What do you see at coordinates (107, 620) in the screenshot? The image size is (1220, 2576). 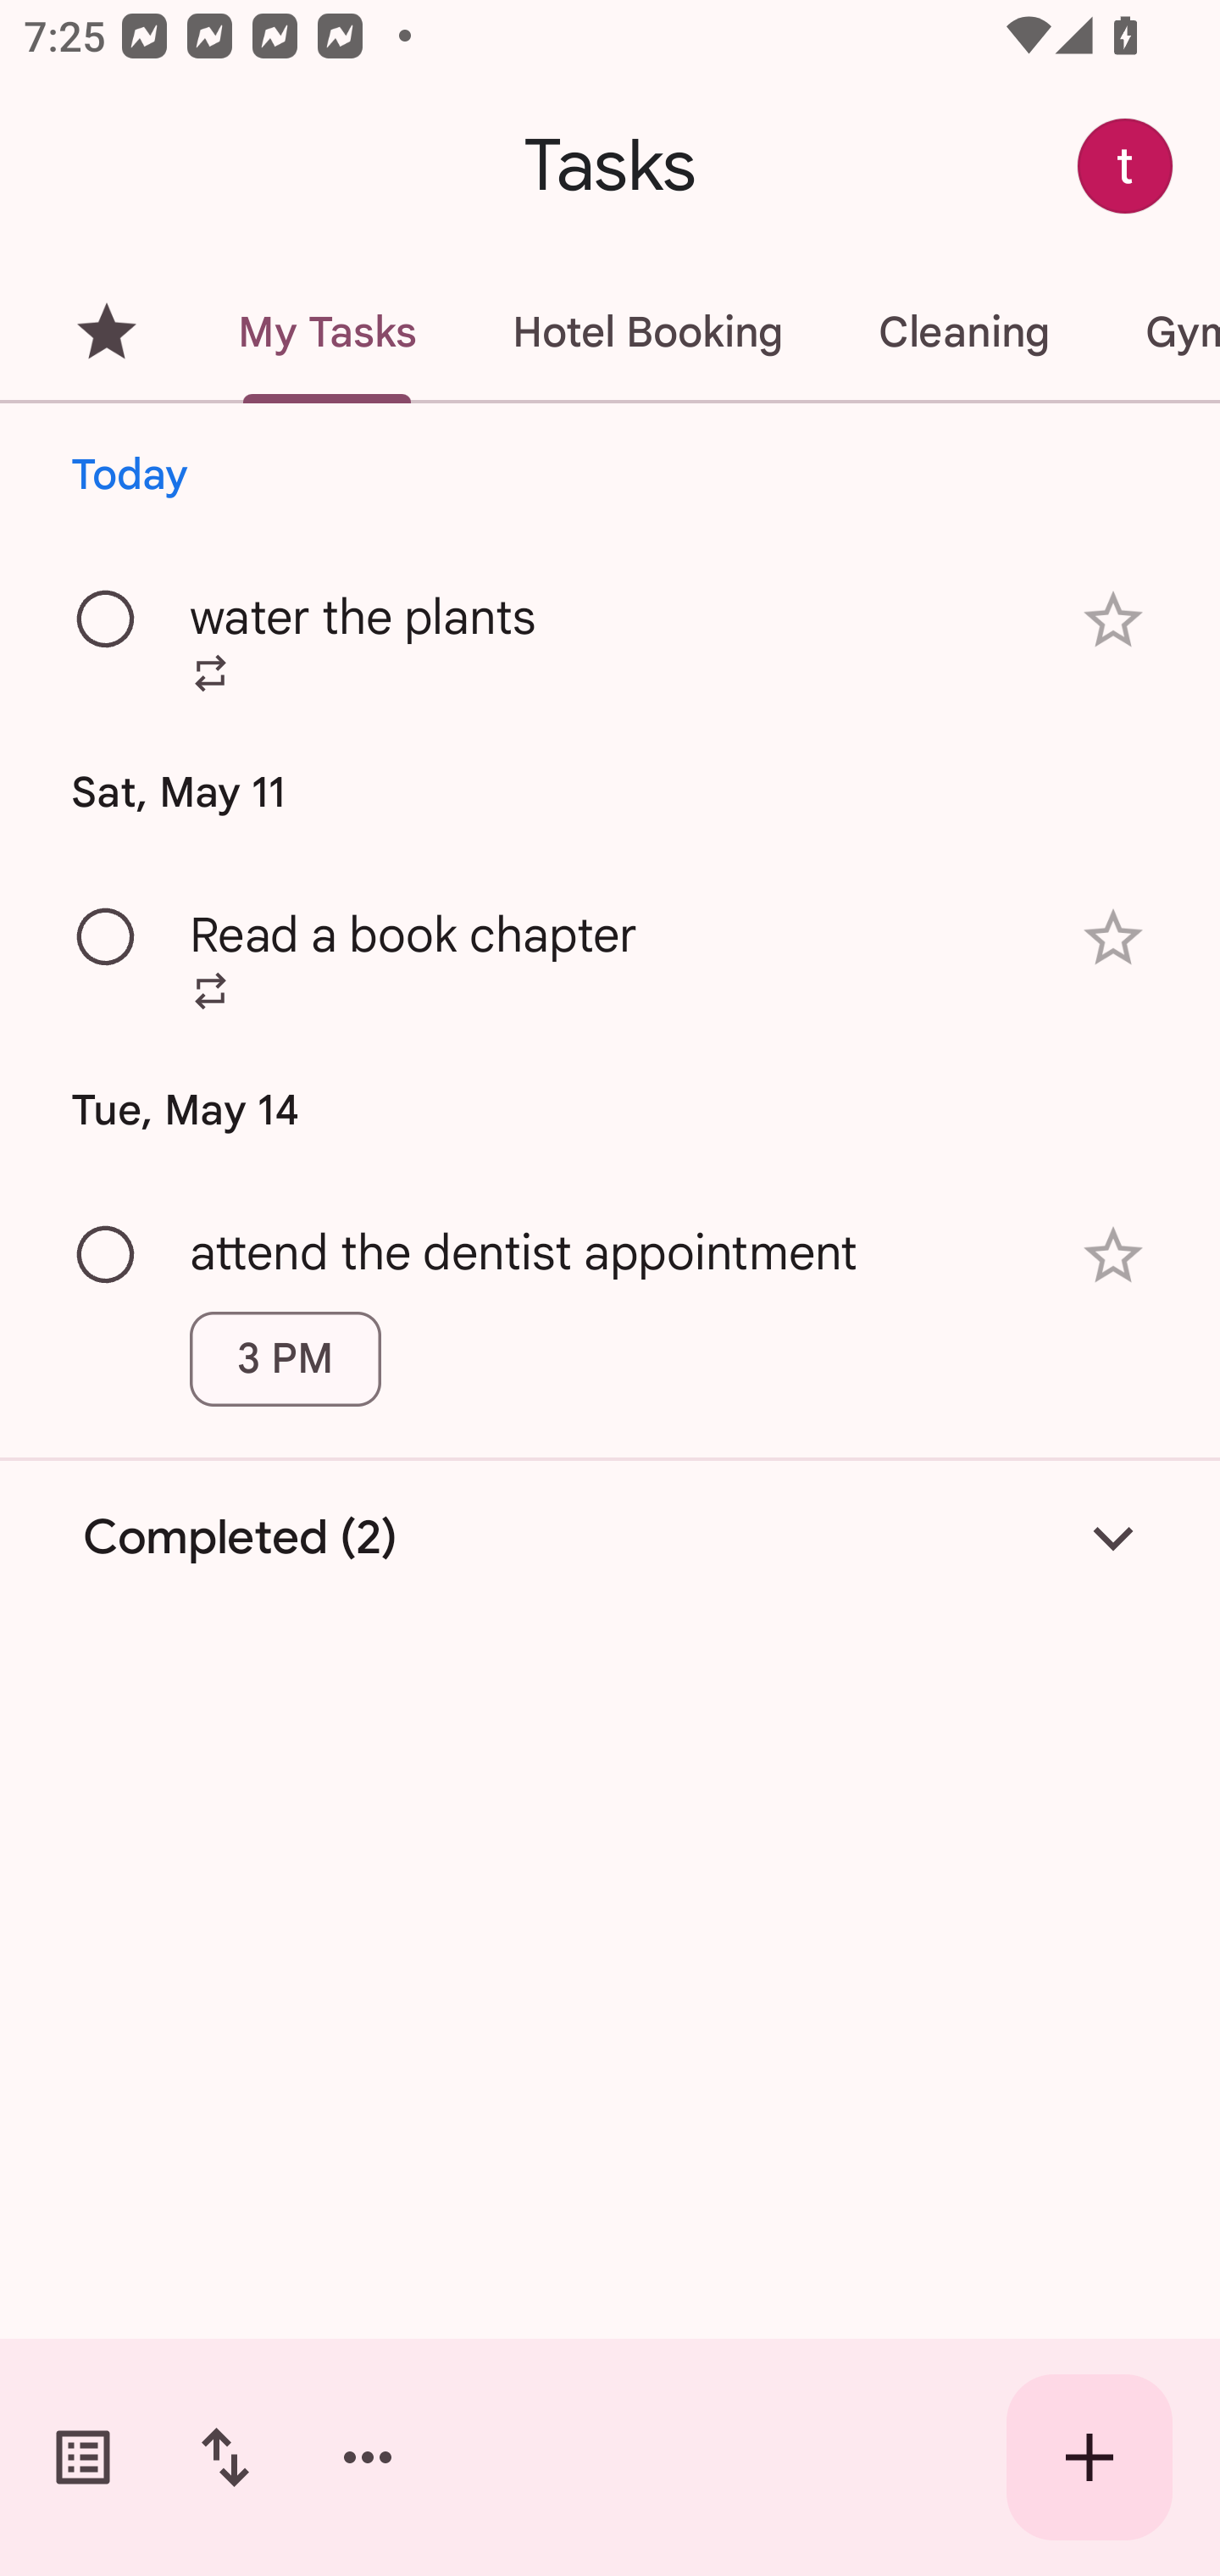 I see `Mark as complete` at bounding box center [107, 620].